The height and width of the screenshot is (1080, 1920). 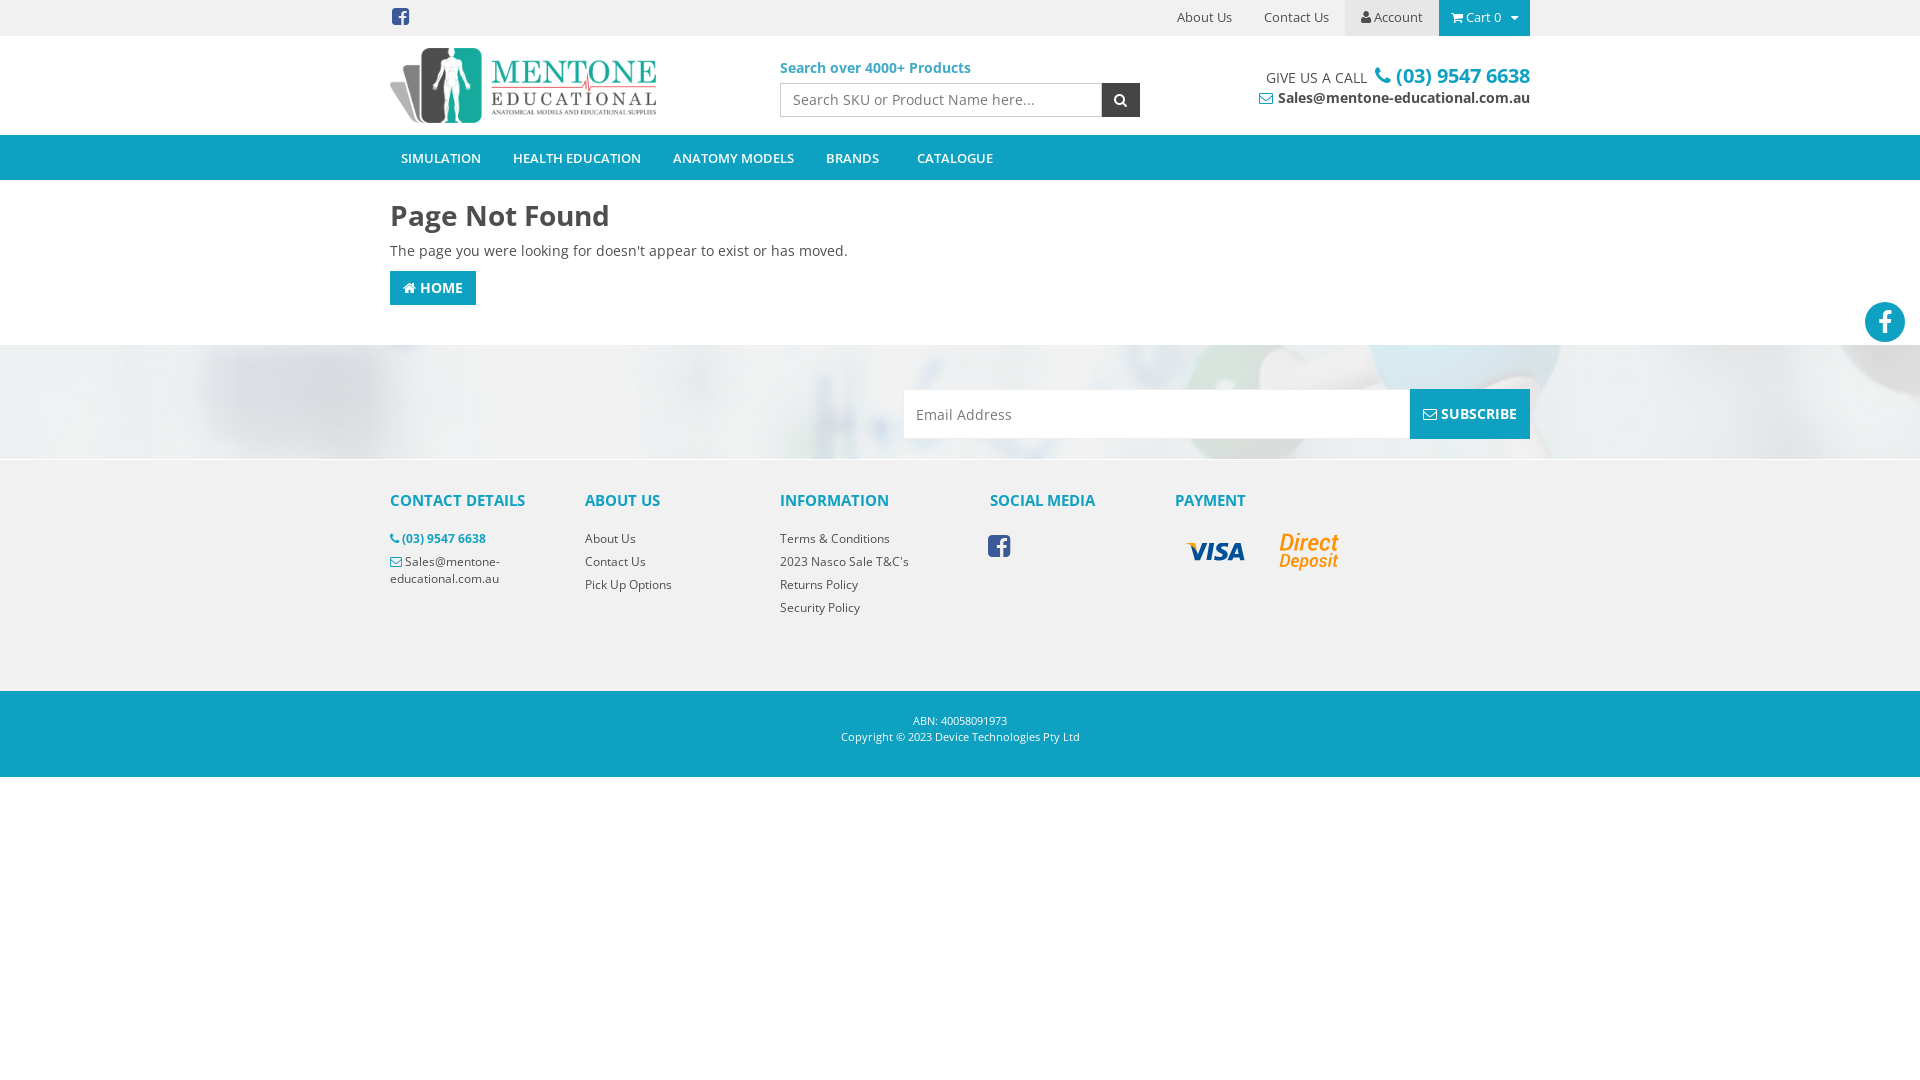 I want to click on Sales@mentone-educational.com.au, so click(x=1394, y=98).